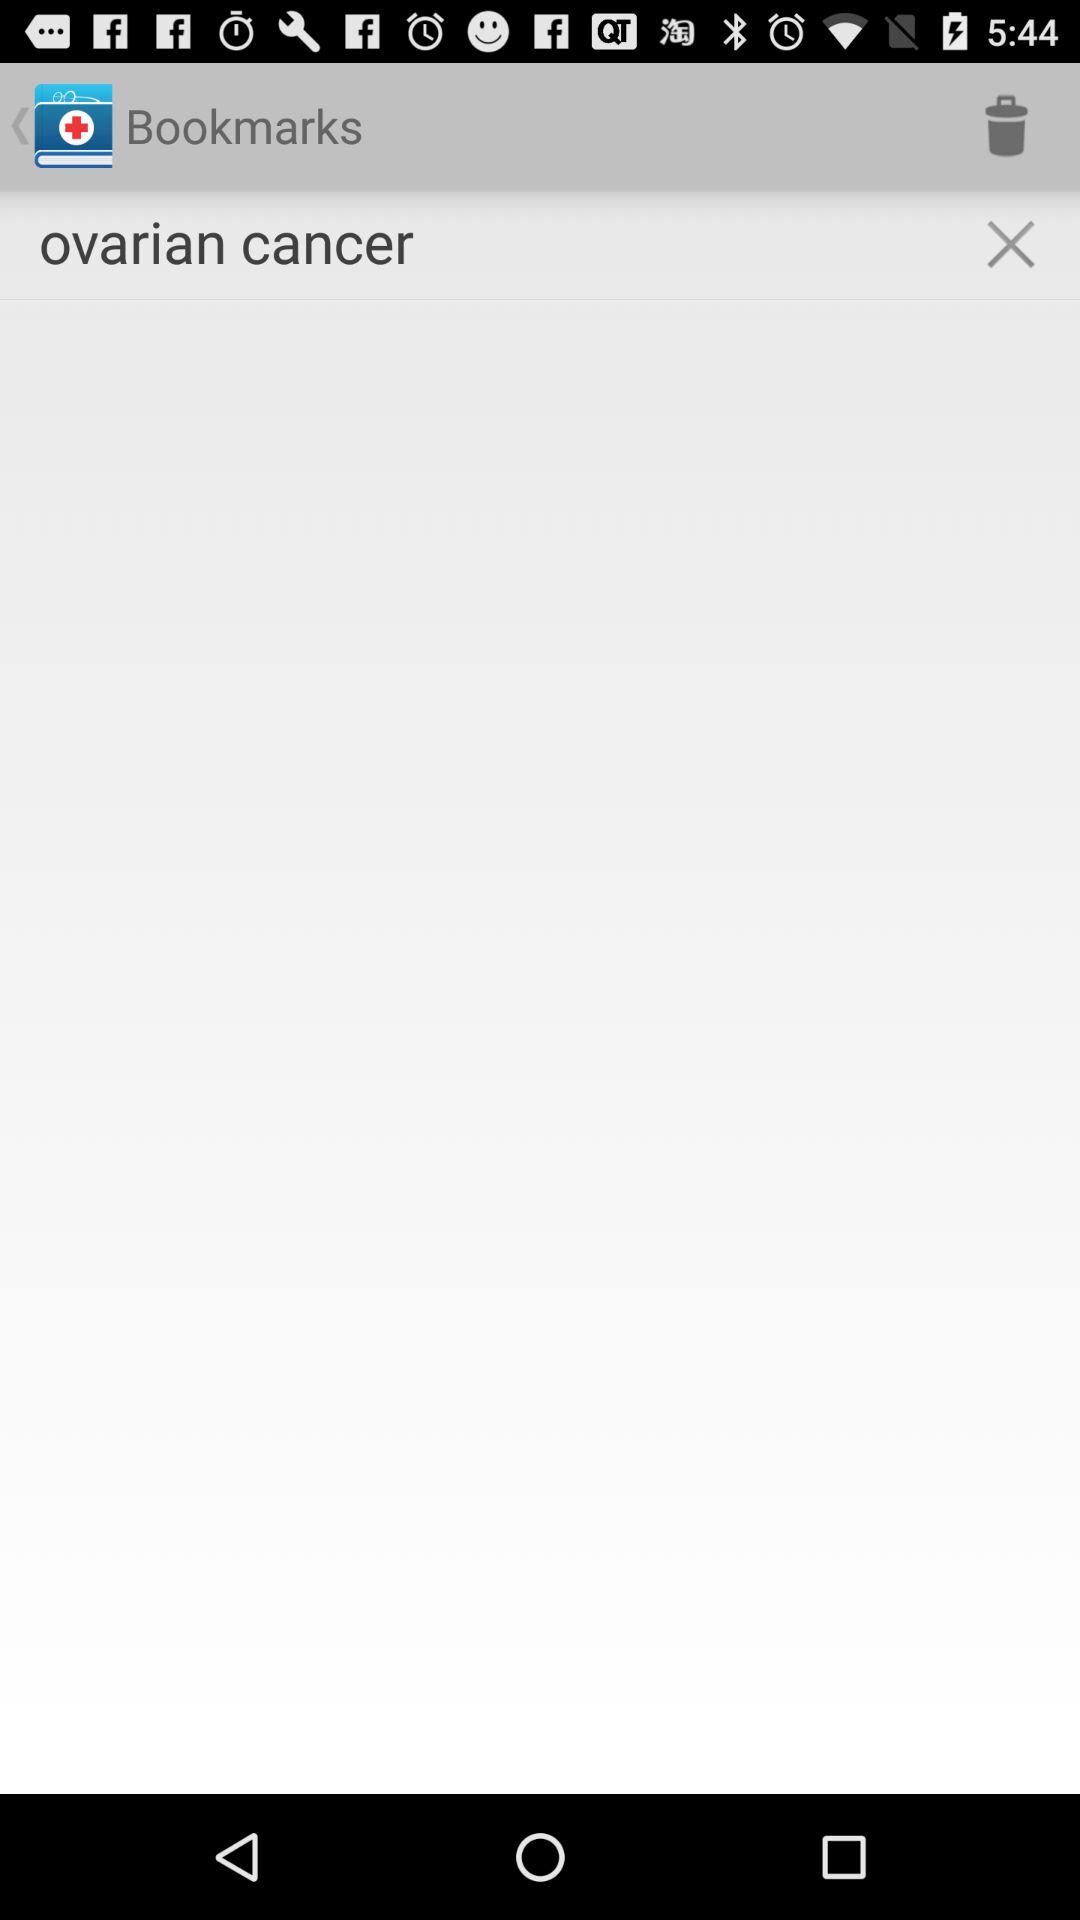  Describe the element at coordinates (1006, 126) in the screenshot. I see `click icon to the right of ovarian cancer item` at that location.